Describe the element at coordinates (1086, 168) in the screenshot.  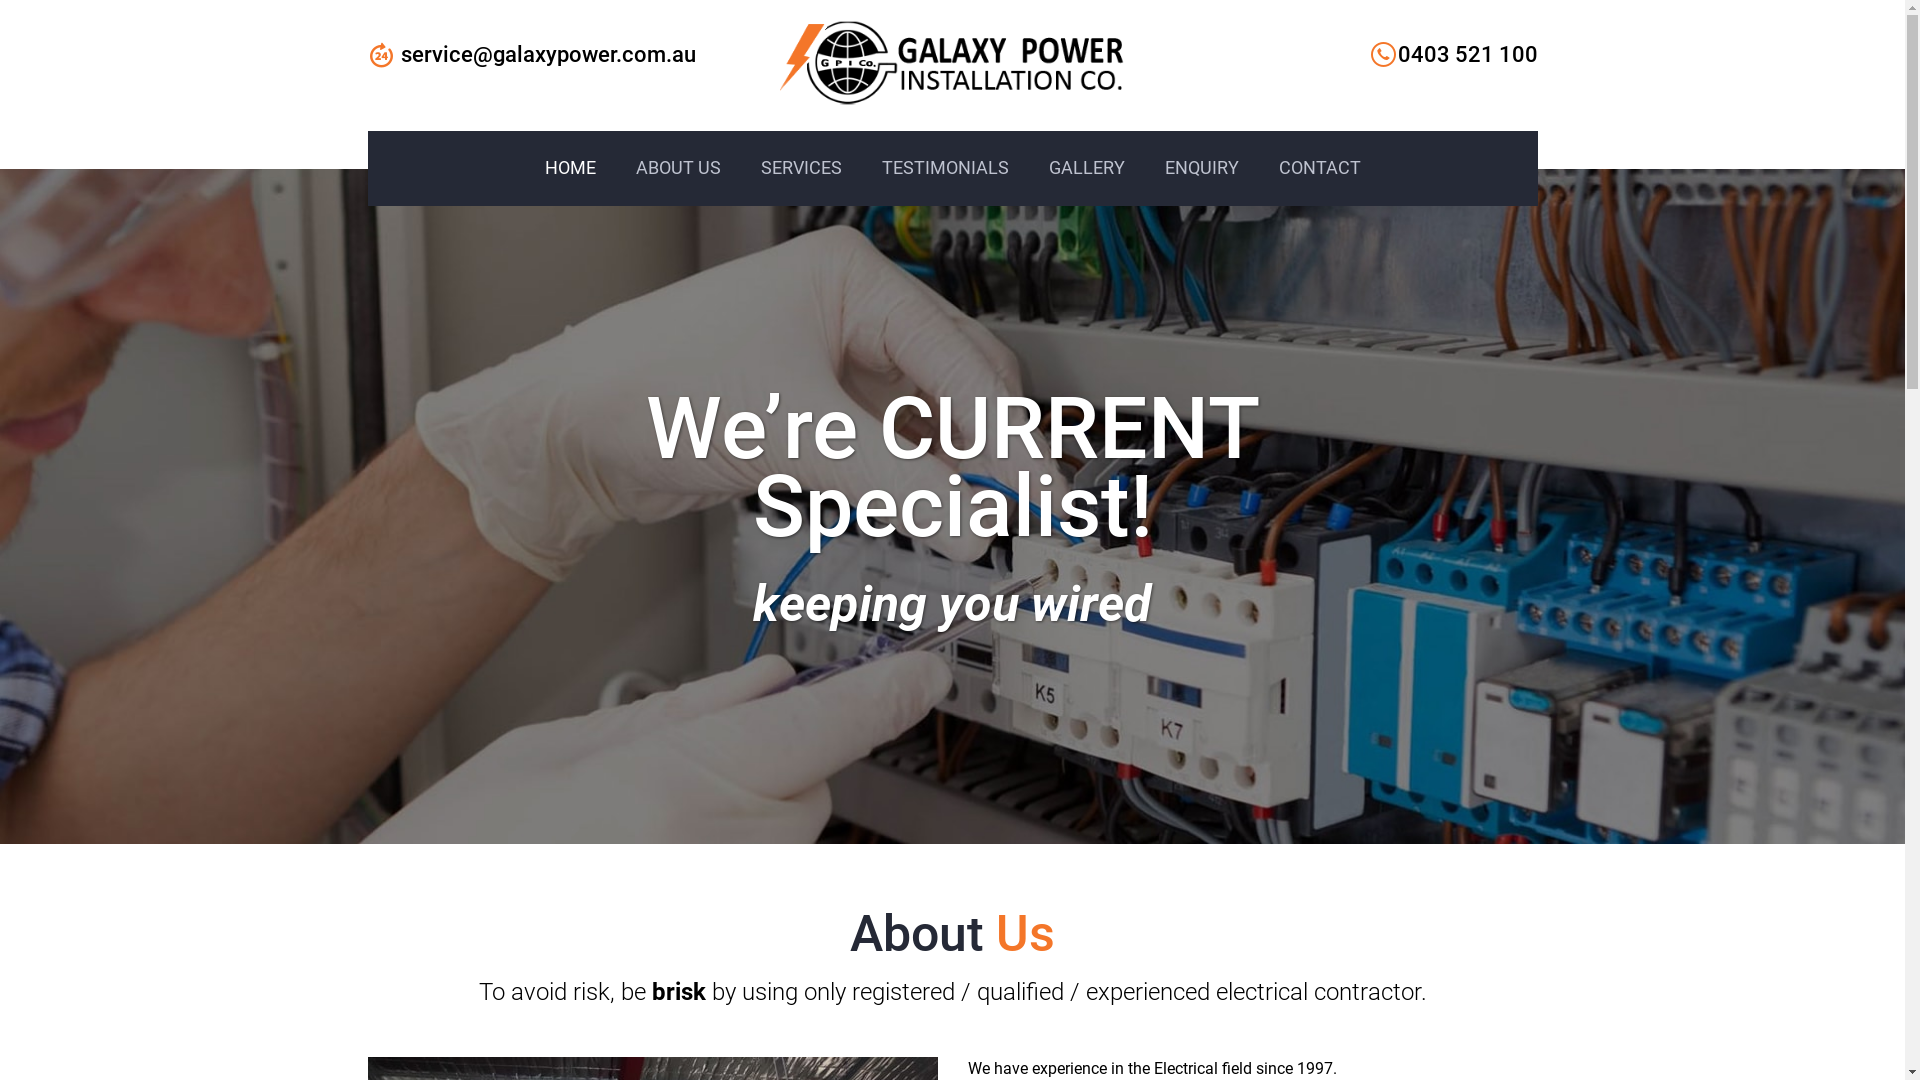
I see `GALLERY` at that location.